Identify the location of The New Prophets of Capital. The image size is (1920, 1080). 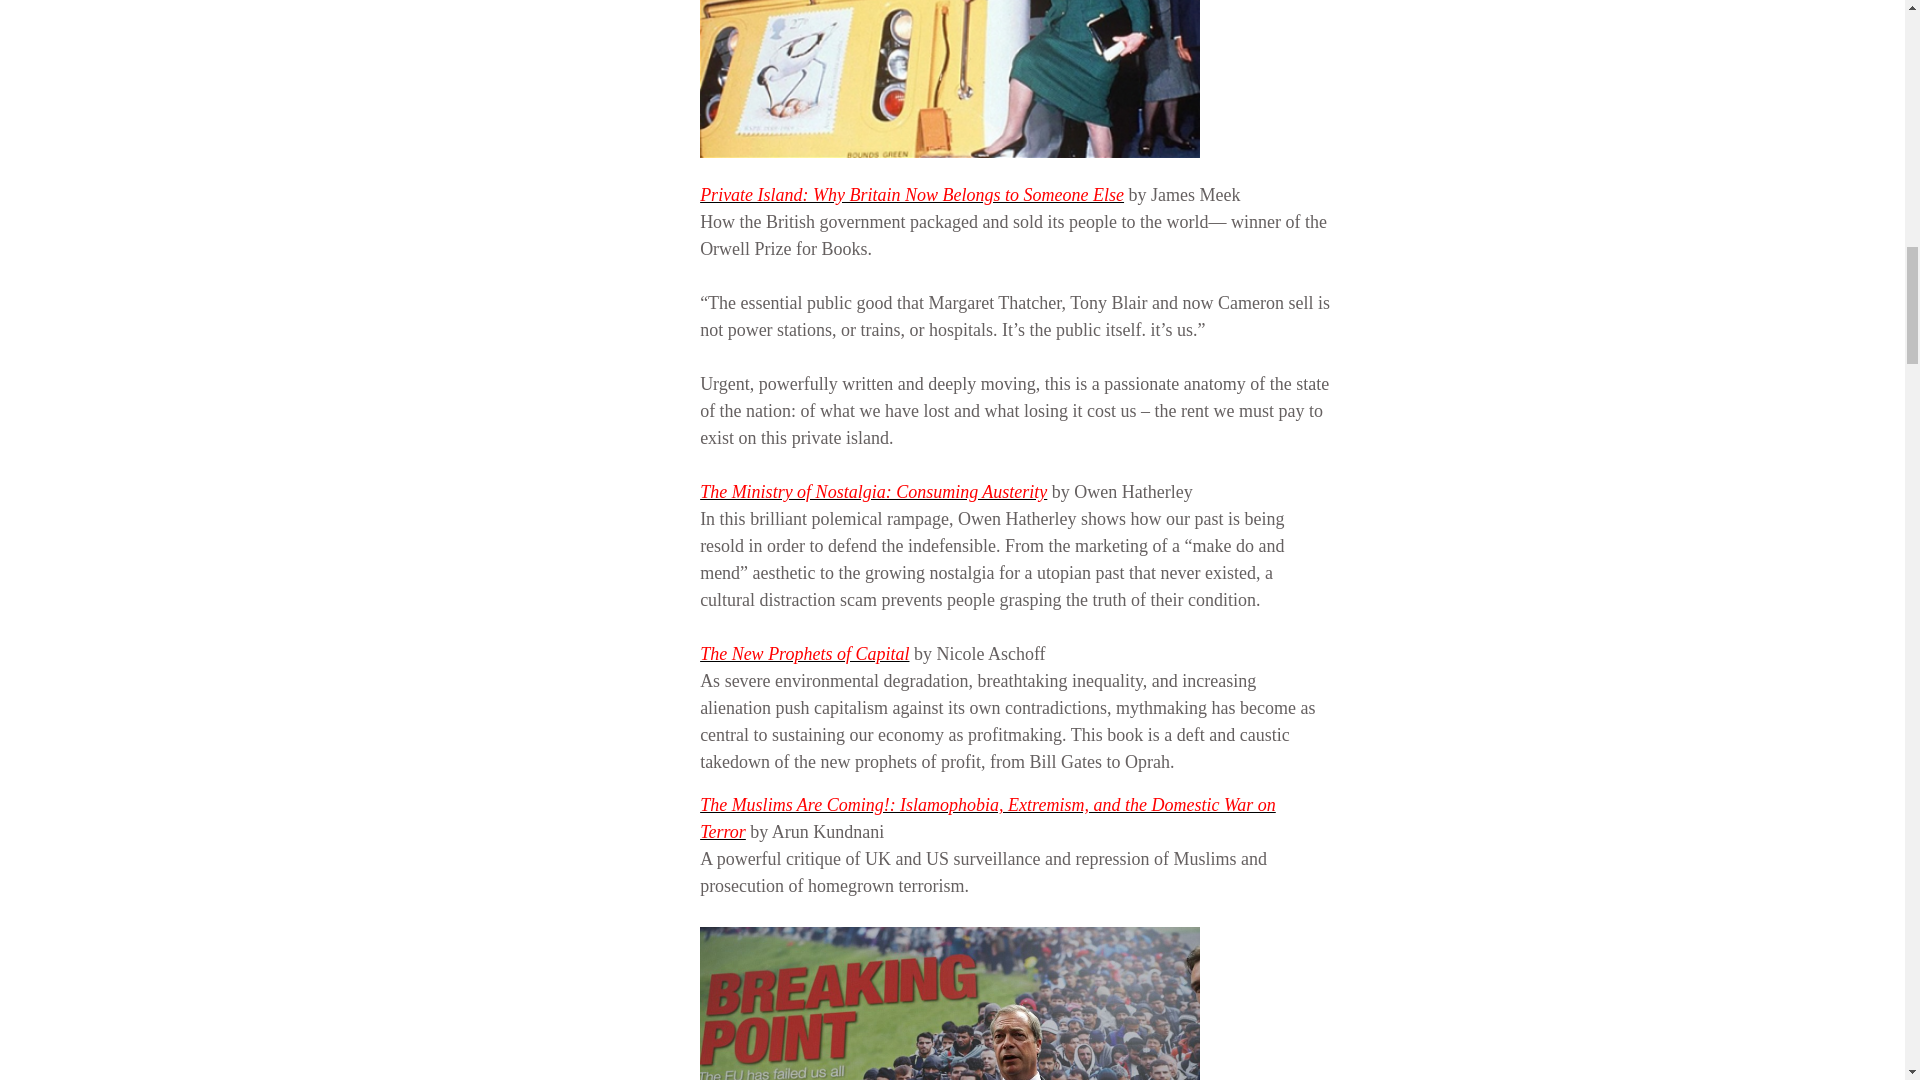
(804, 654).